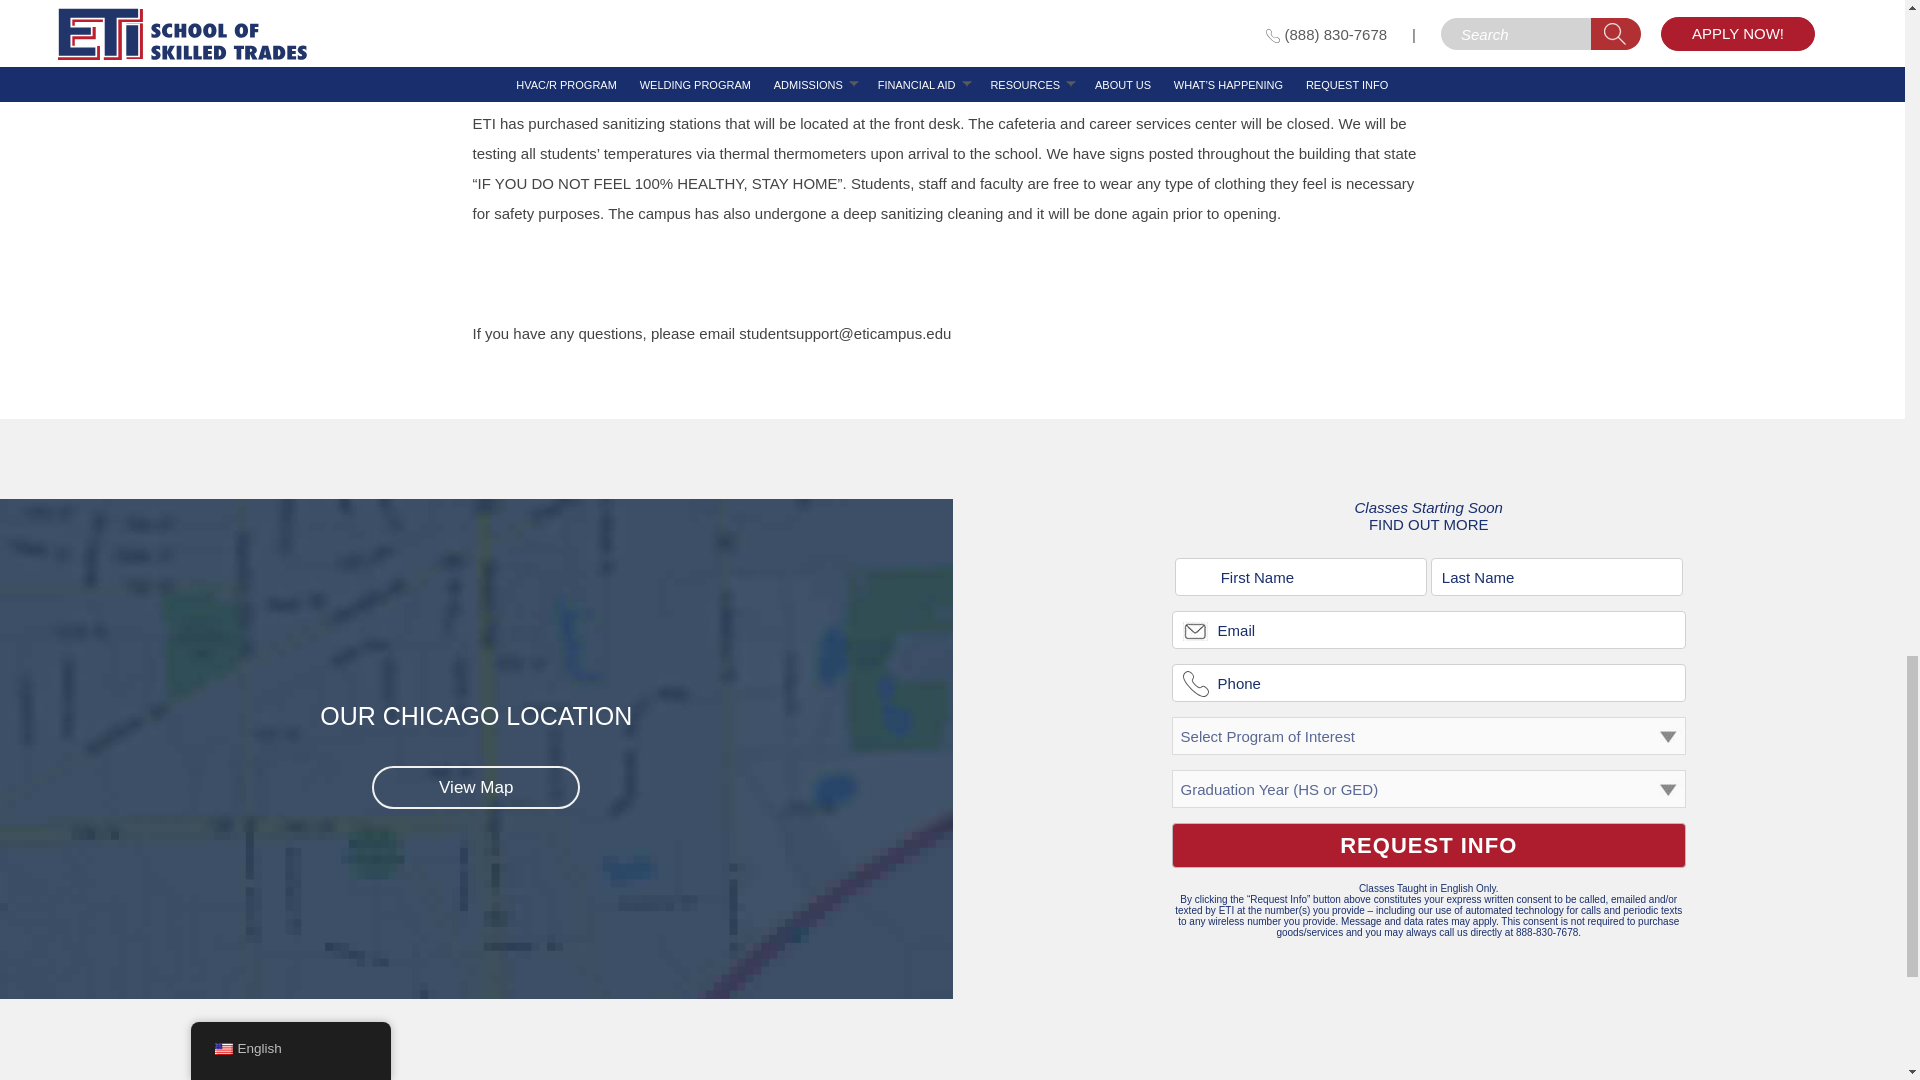 This screenshot has height=1080, width=1920. What do you see at coordinates (1428, 845) in the screenshot?
I see `REQUEST INFO` at bounding box center [1428, 845].